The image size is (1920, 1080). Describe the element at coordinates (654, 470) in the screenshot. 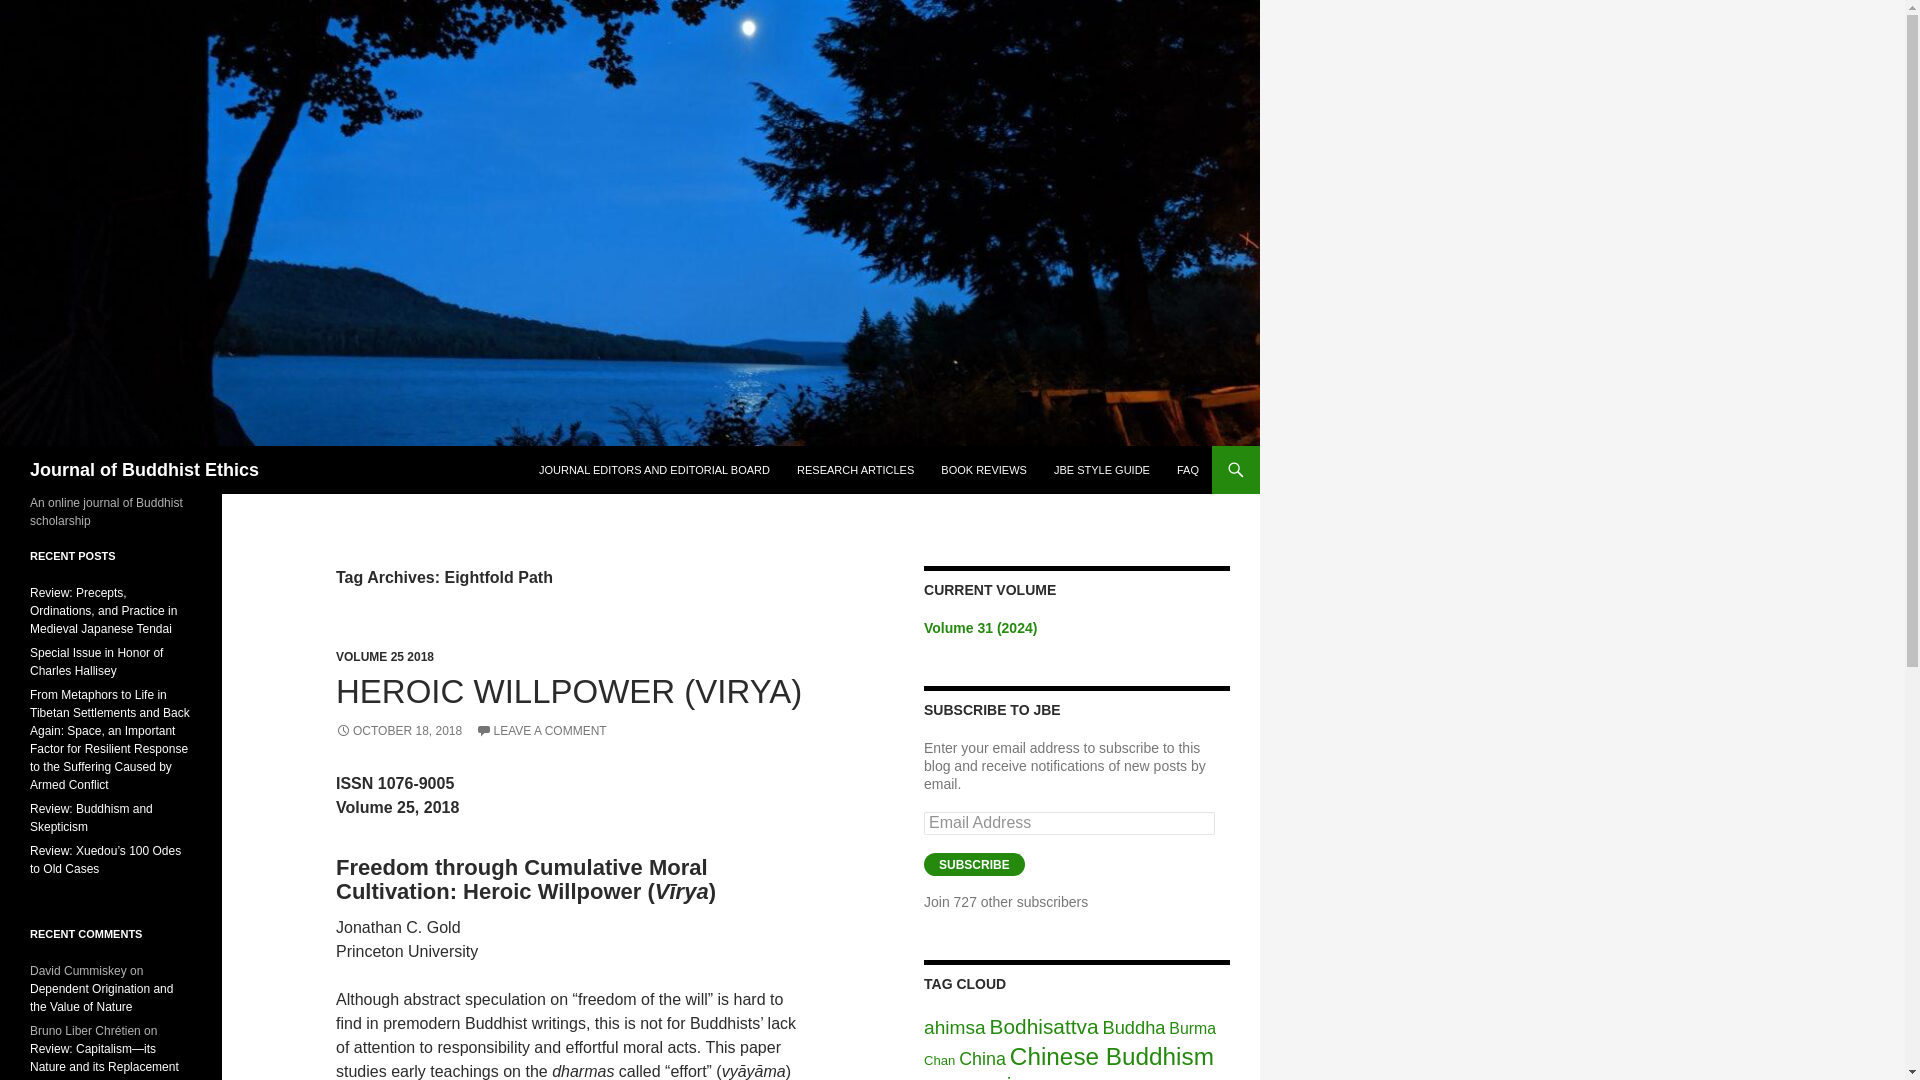

I see `JOURNAL EDITORS AND EDITORIAL BOARD` at that location.